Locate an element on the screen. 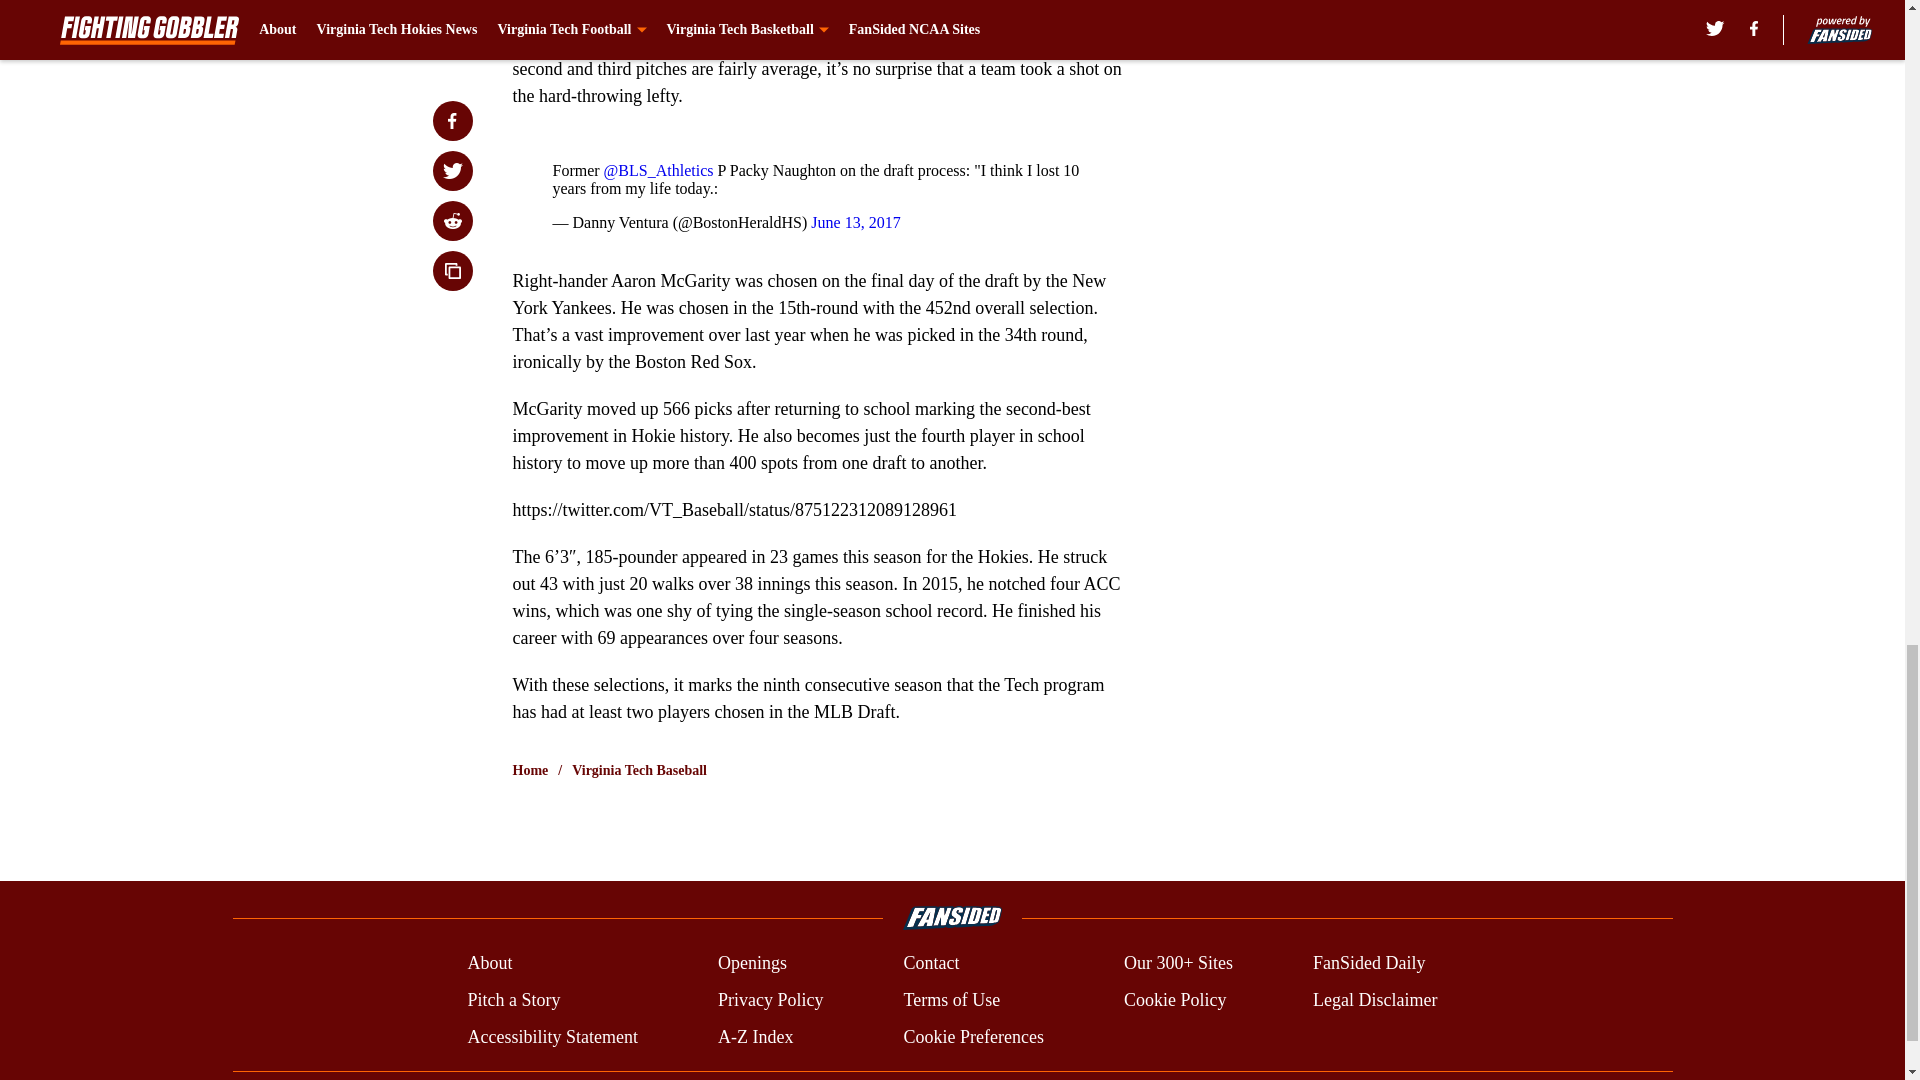 Image resolution: width=1920 pixels, height=1080 pixels. Pitch a Story is located at coordinates (513, 1000).